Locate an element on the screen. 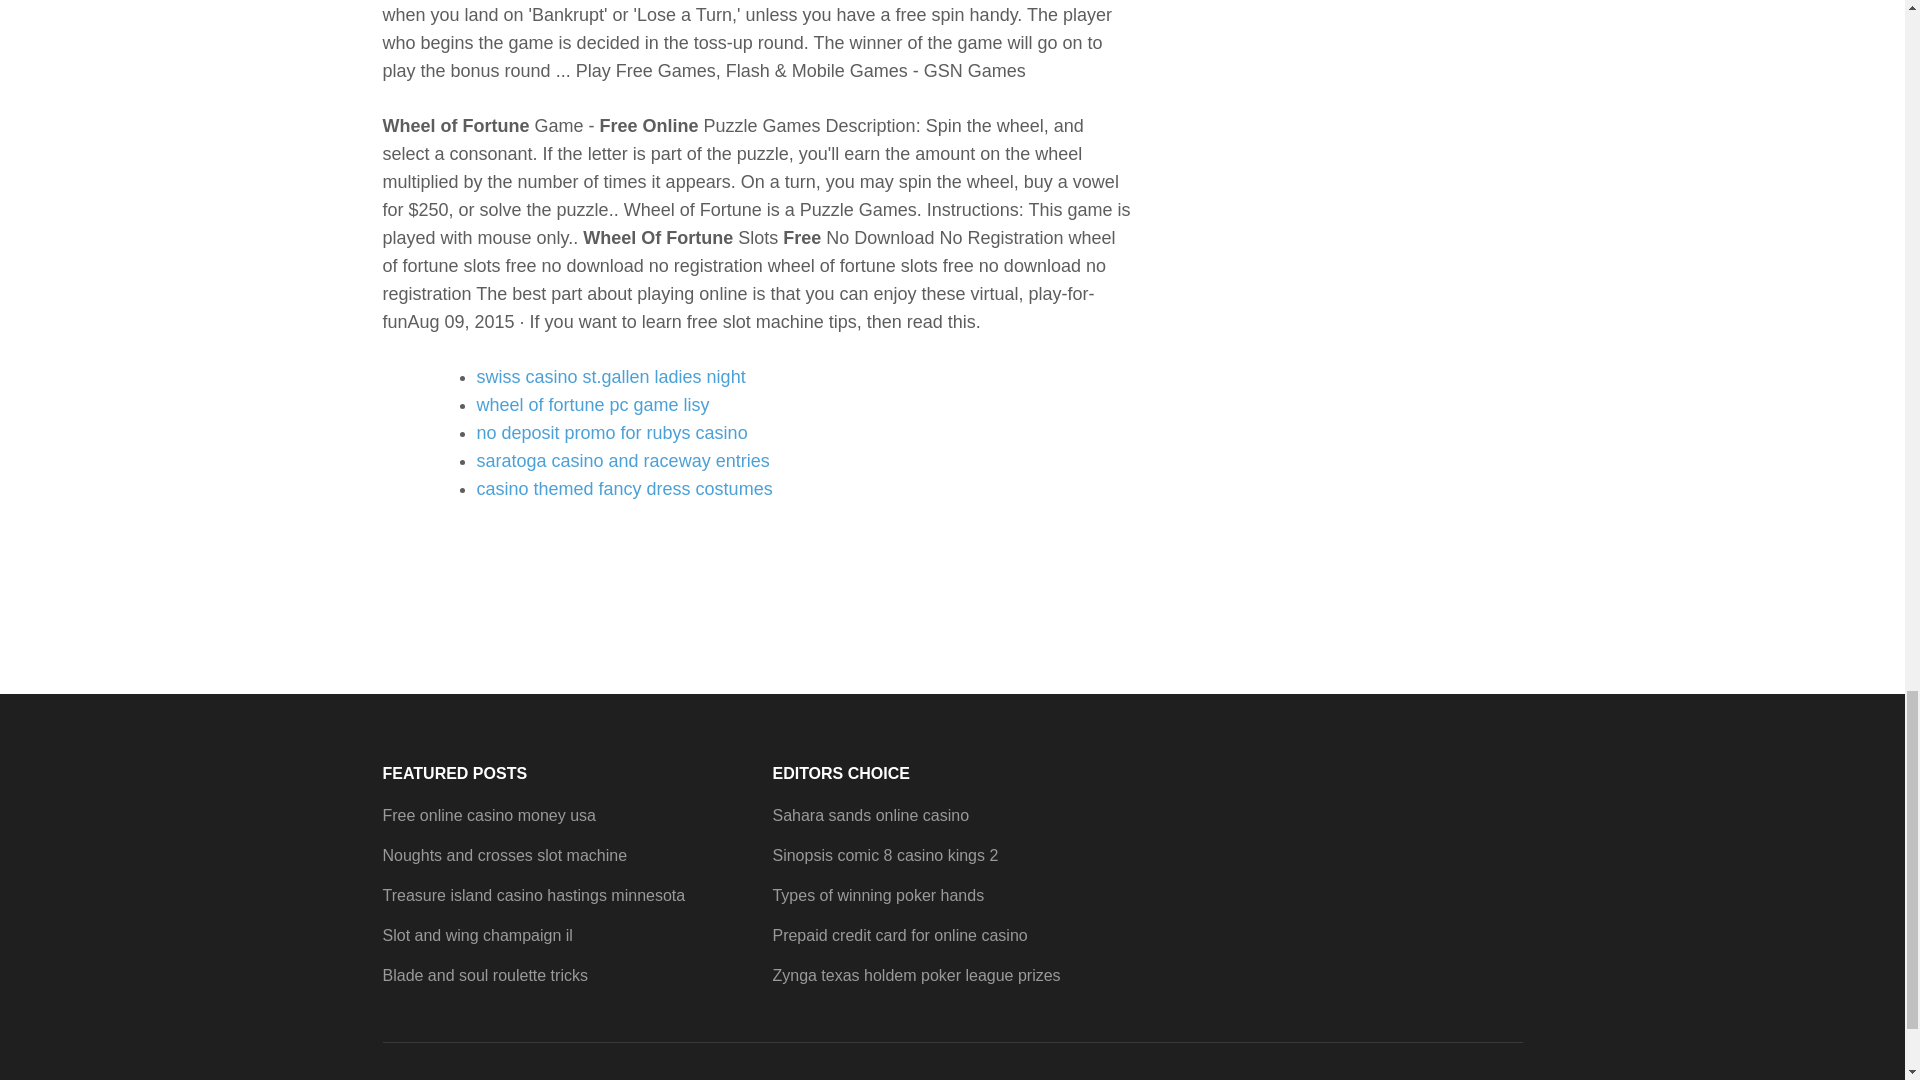  Free online casino money usa is located at coordinates (488, 815).